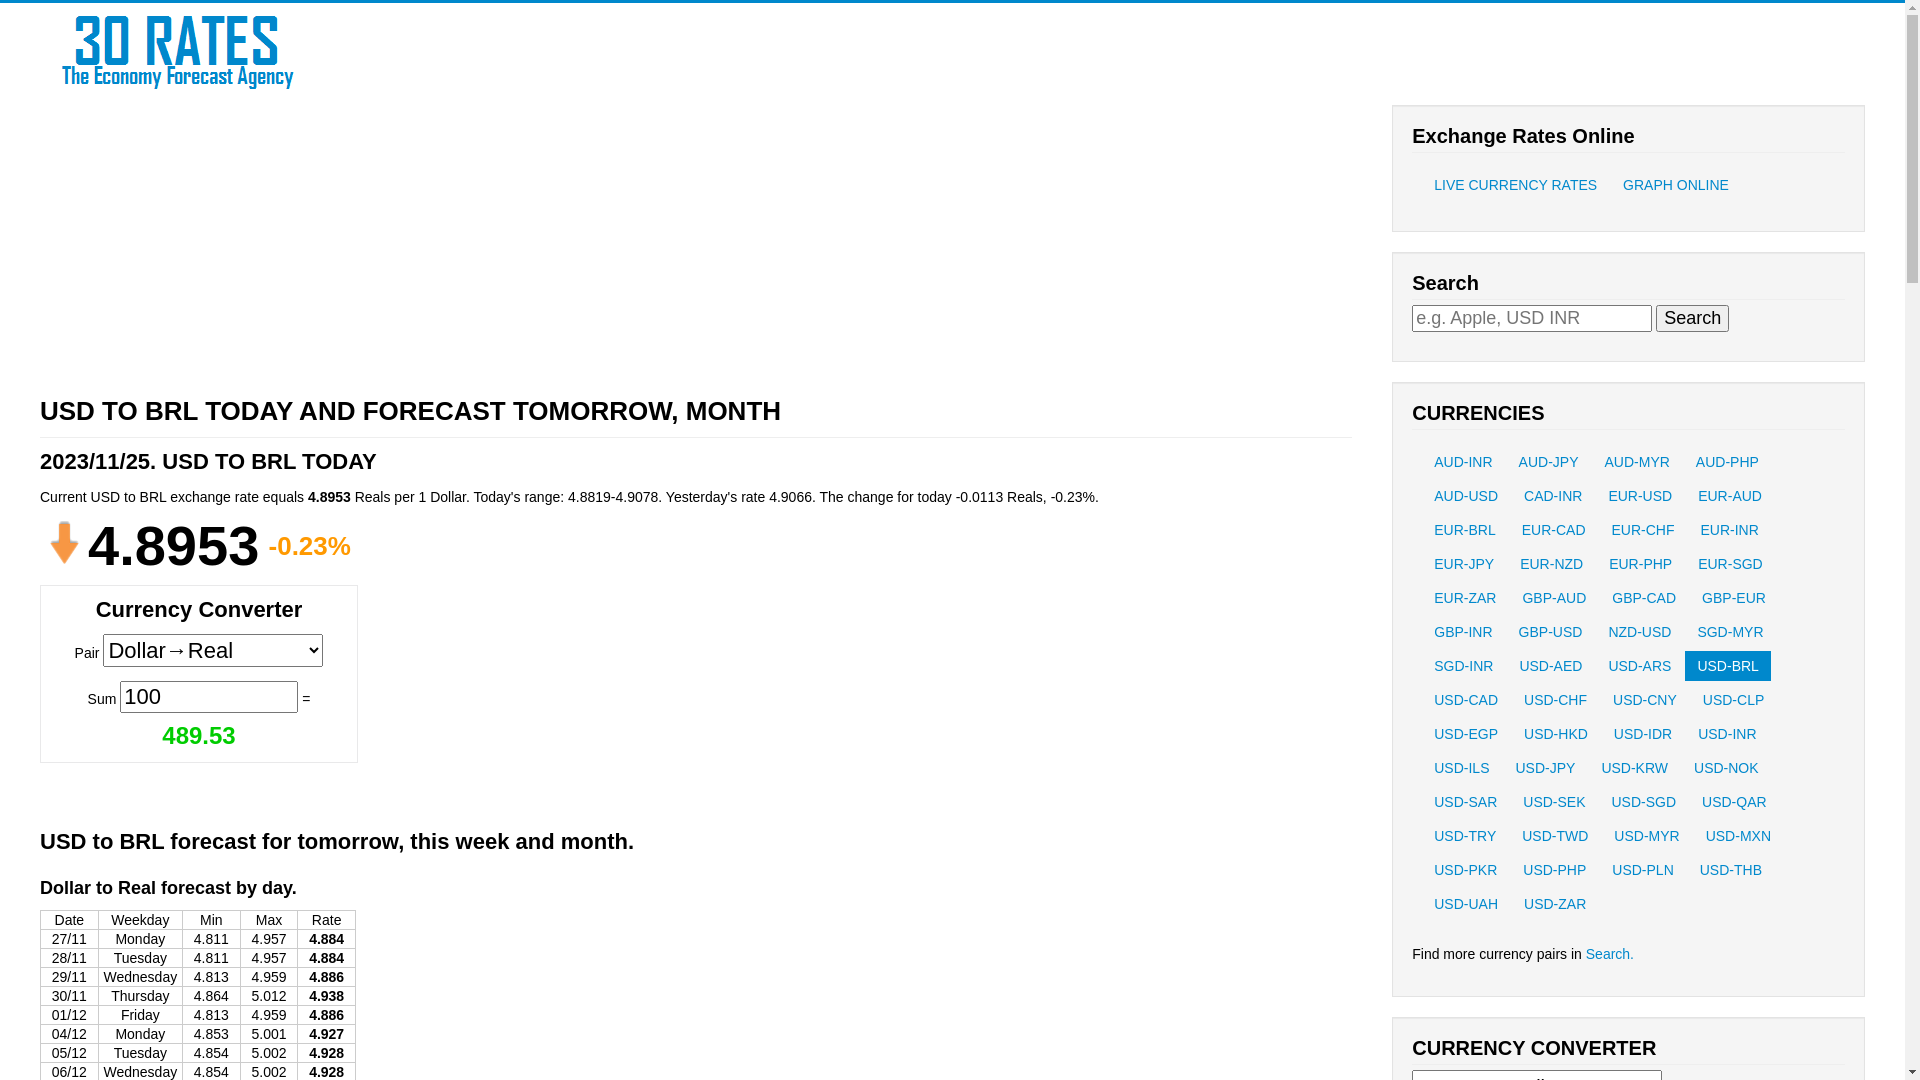 Image resolution: width=1920 pixels, height=1080 pixels. Describe the element at coordinates (1464, 564) in the screenshot. I see `EUR-JPY` at that location.